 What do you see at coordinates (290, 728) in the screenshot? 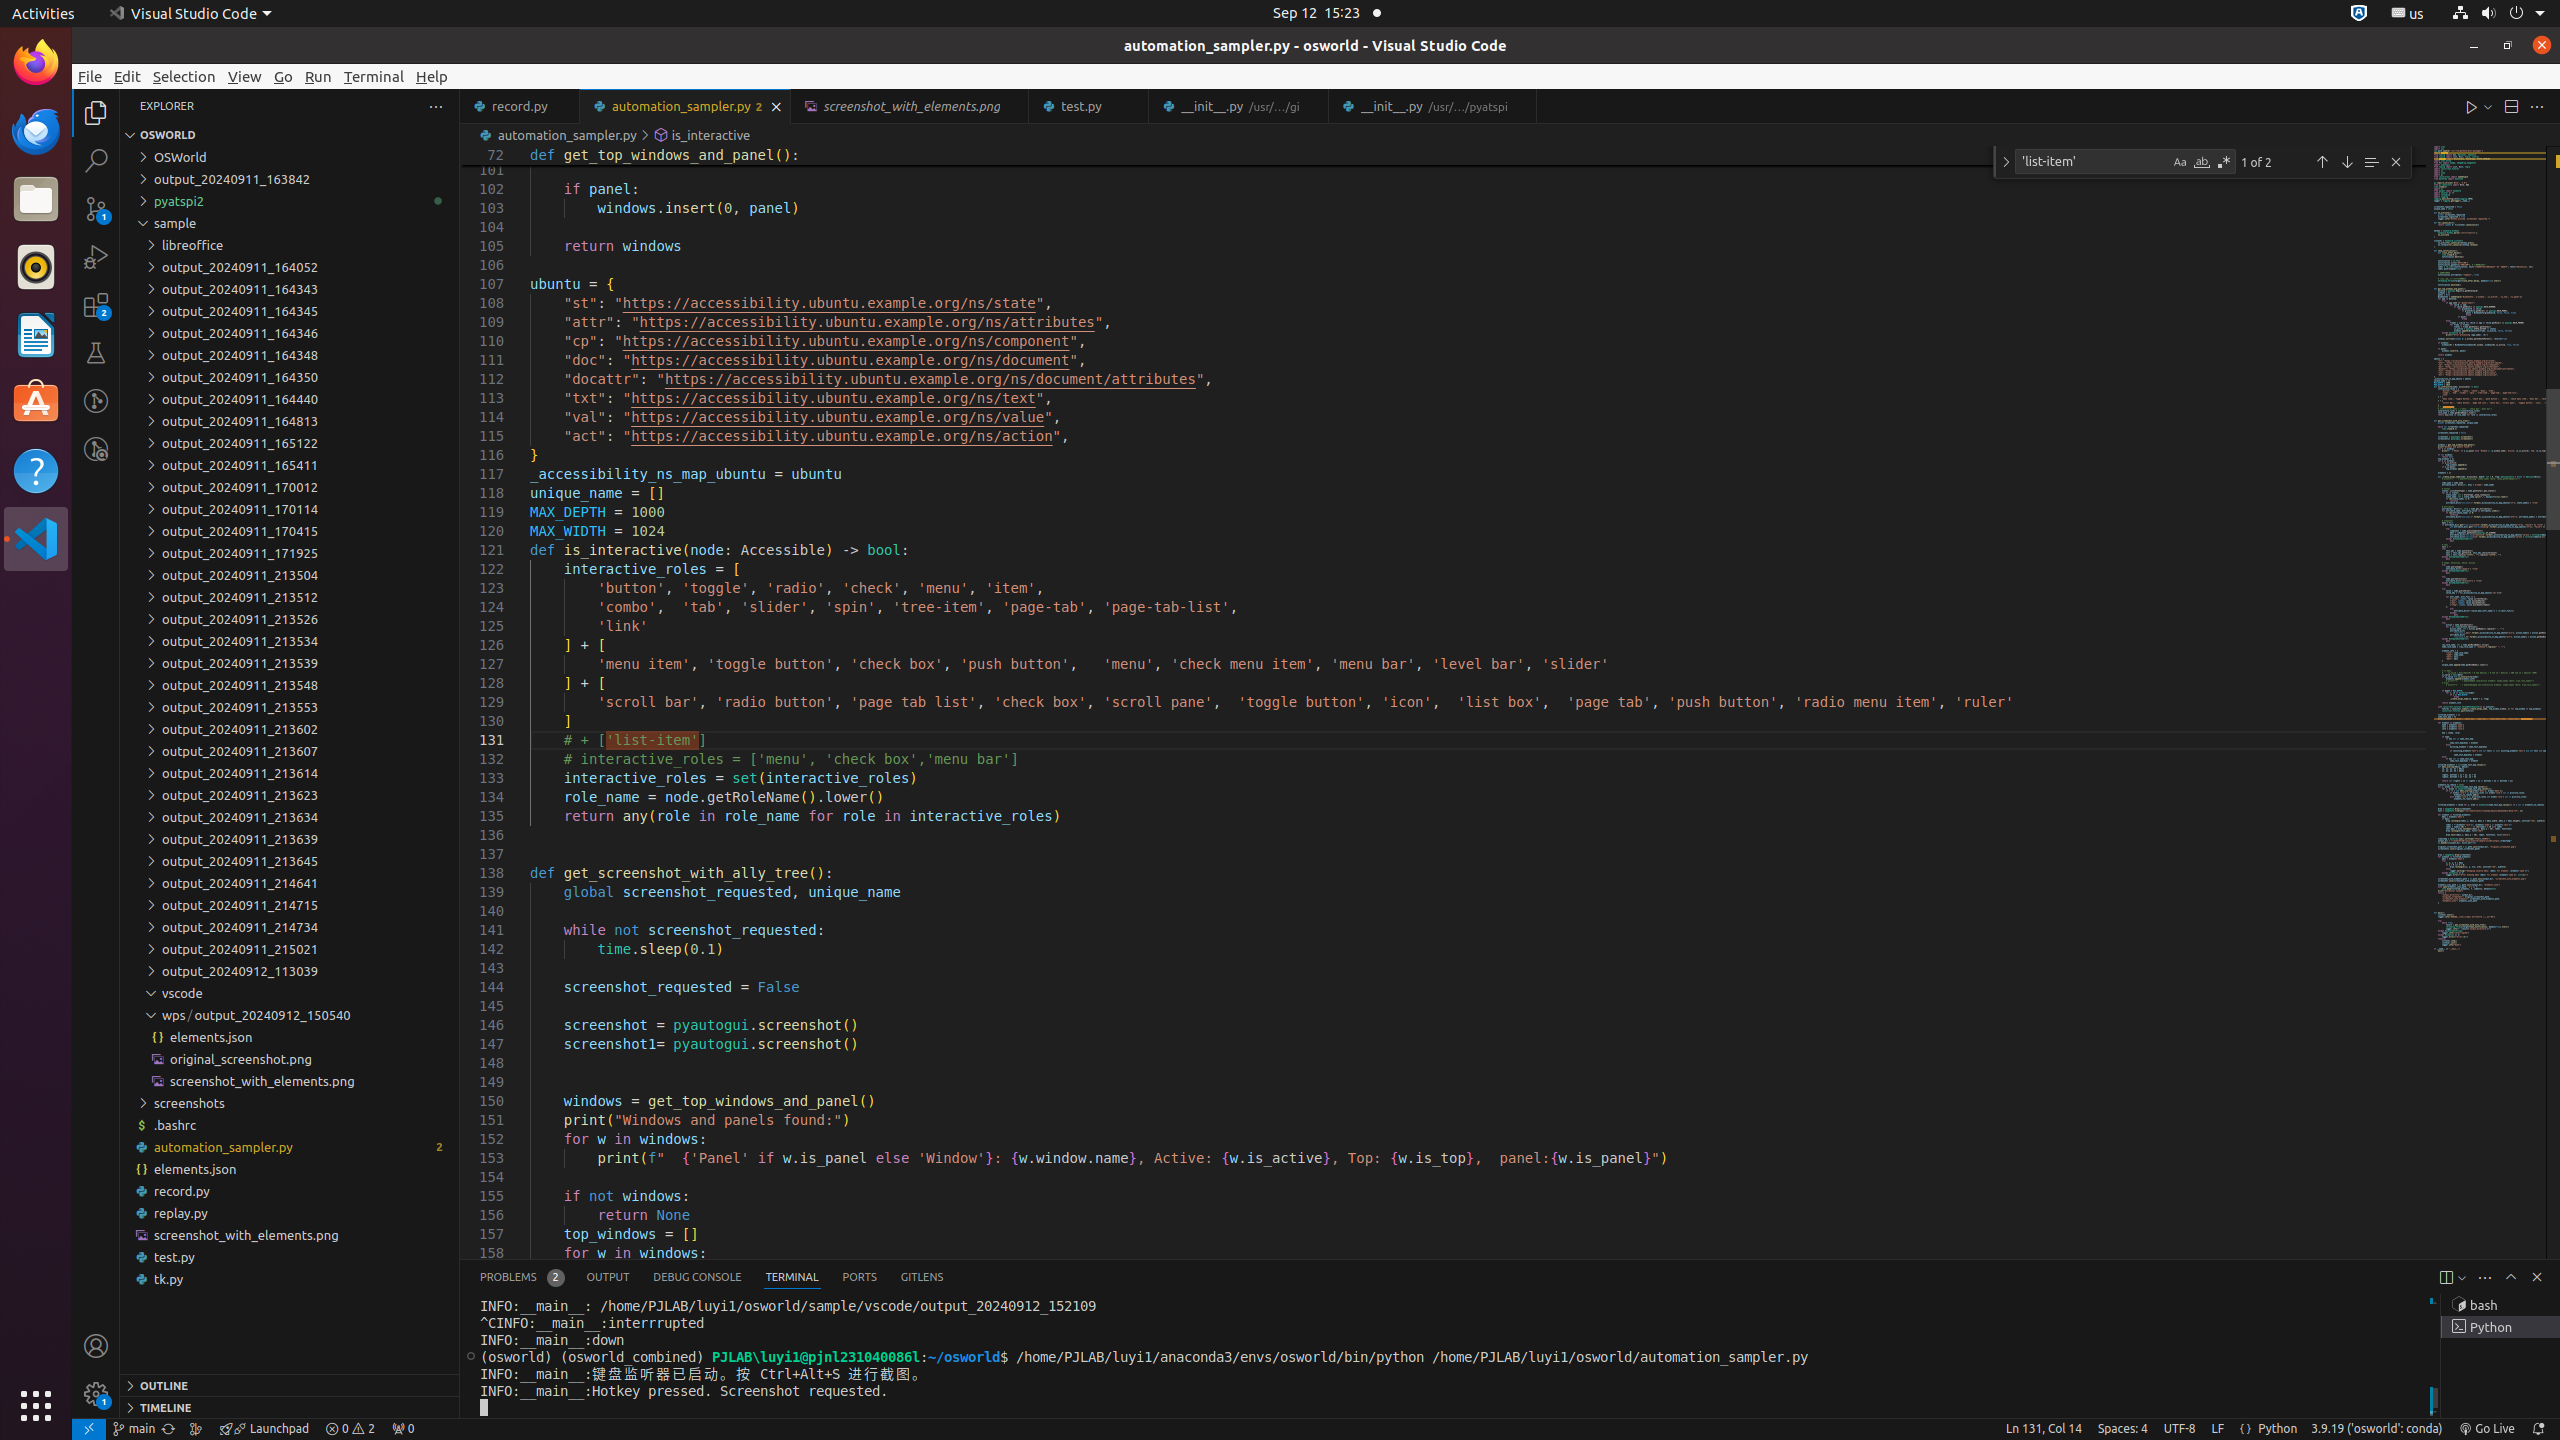
I see `output_20240911_213602` at bounding box center [290, 728].